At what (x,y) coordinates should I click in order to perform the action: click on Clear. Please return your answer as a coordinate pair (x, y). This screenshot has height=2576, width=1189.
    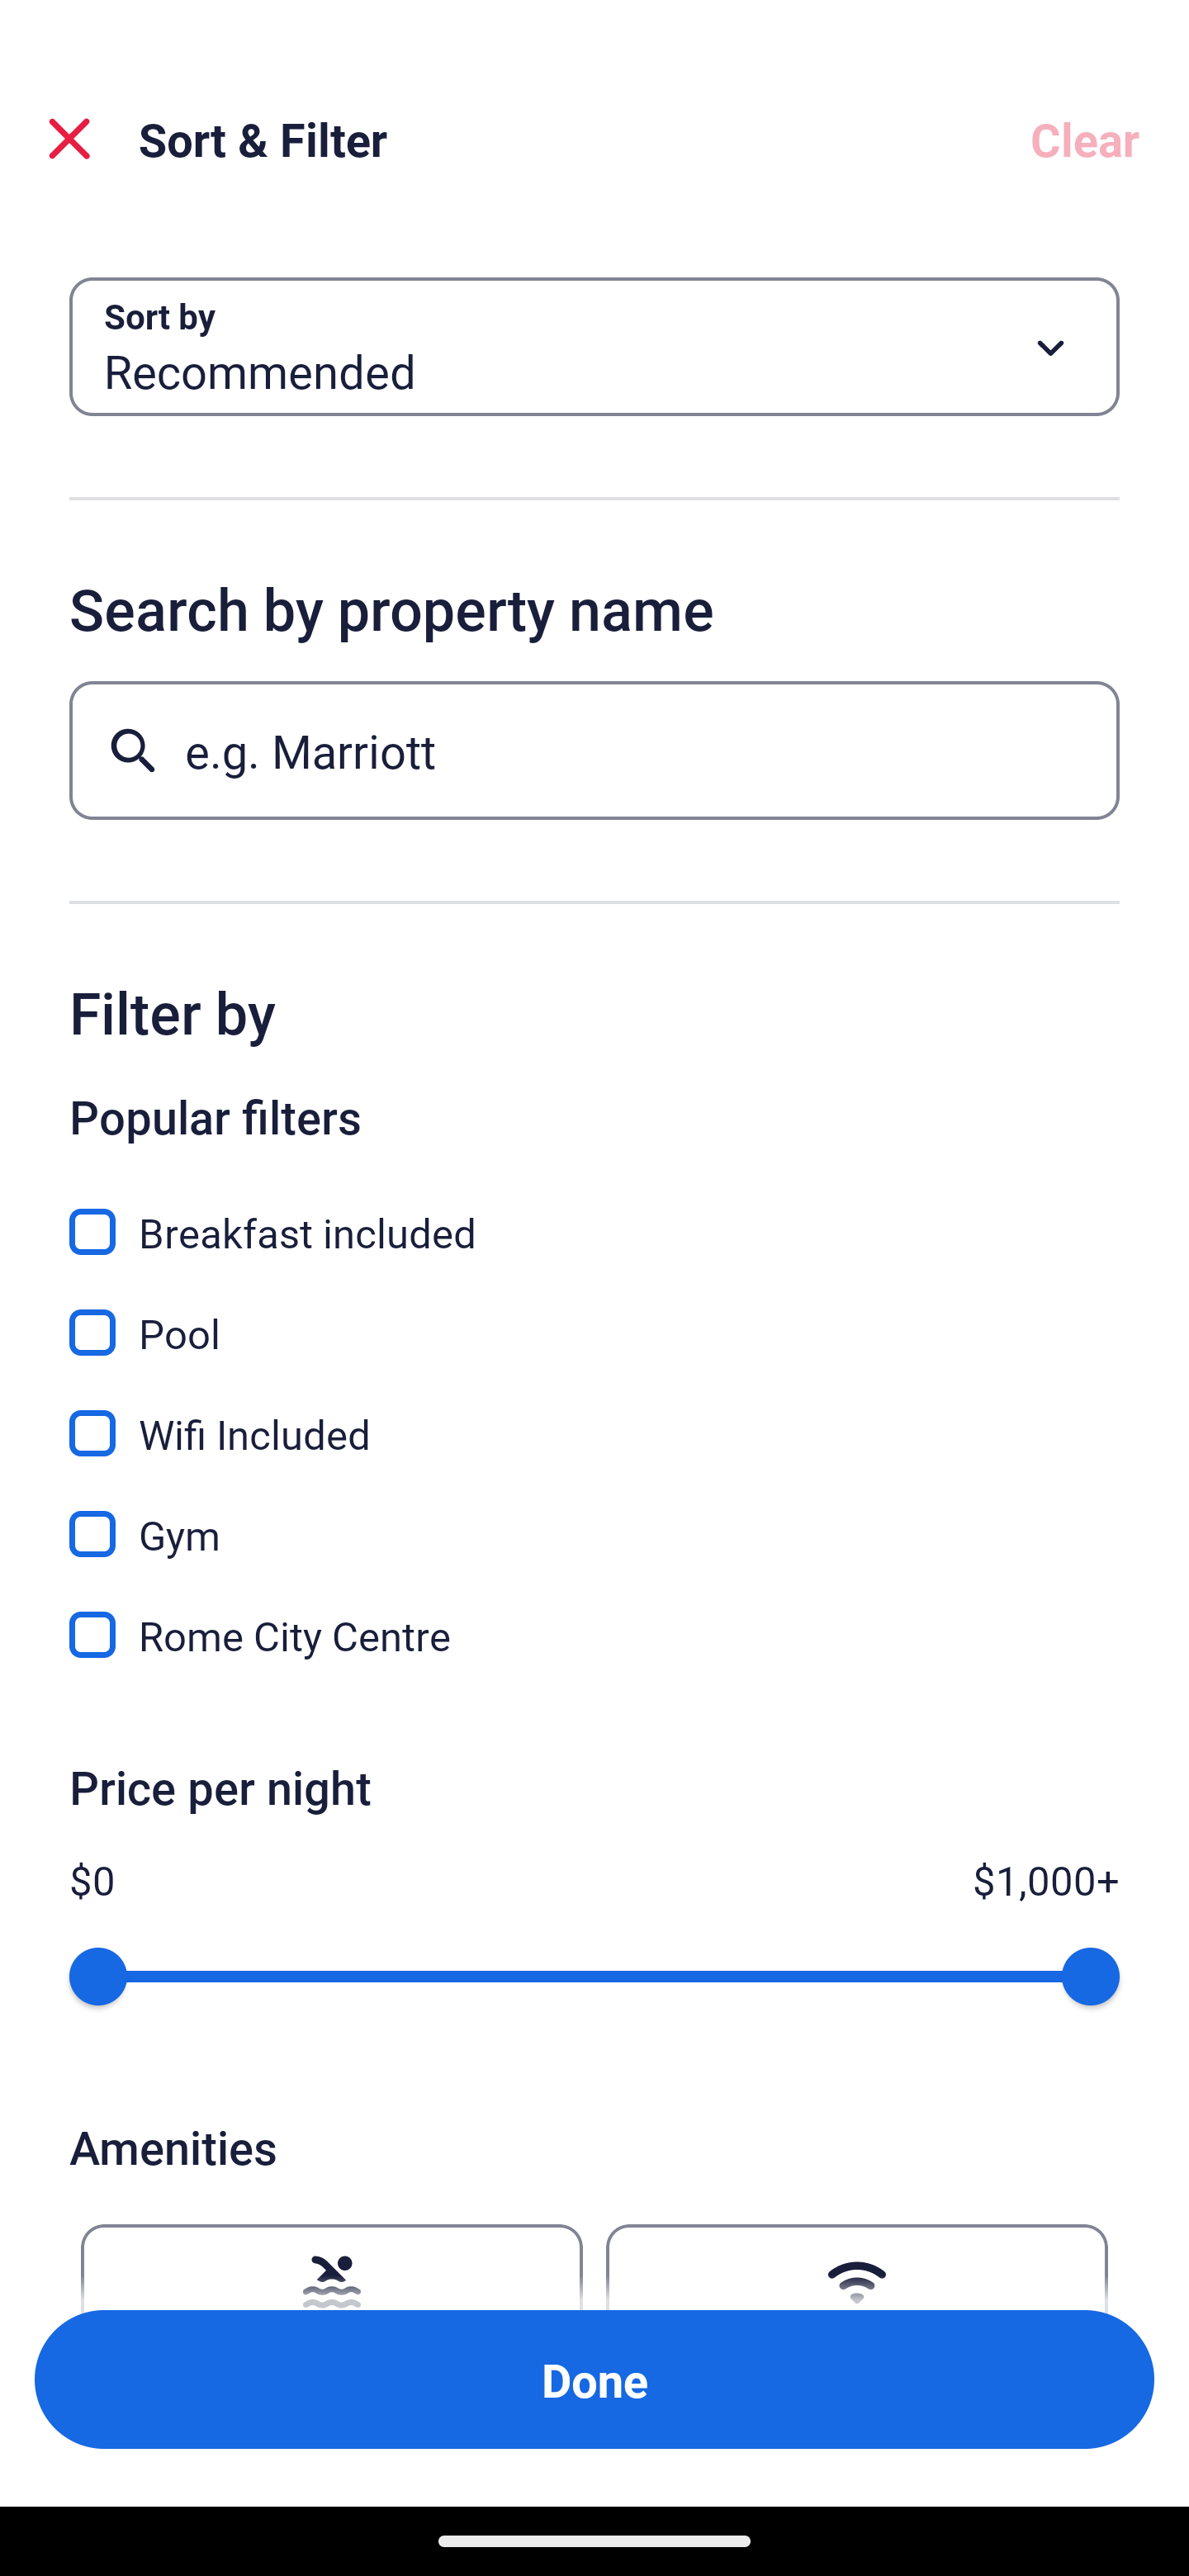
    Looking at the image, I should click on (1085, 139).